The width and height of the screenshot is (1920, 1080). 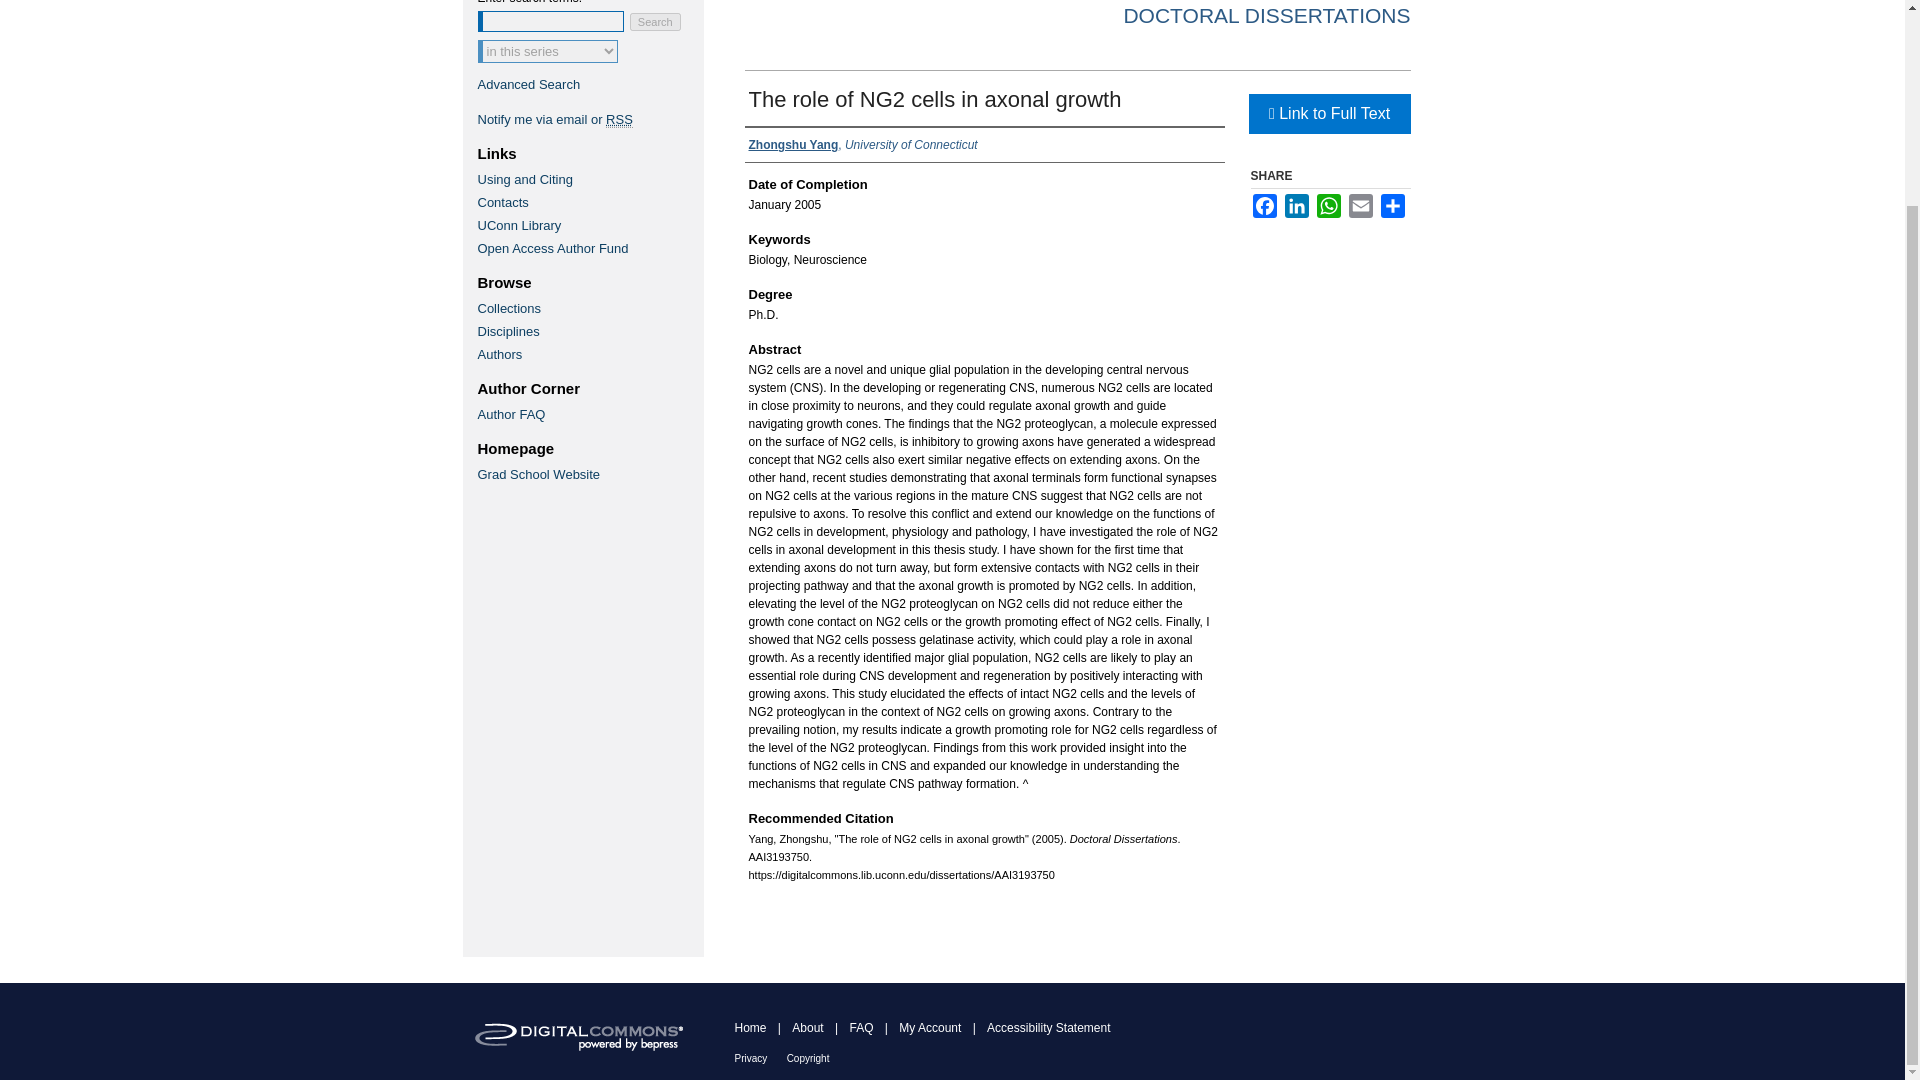 What do you see at coordinates (590, 178) in the screenshot?
I see `Using and Citing` at bounding box center [590, 178].